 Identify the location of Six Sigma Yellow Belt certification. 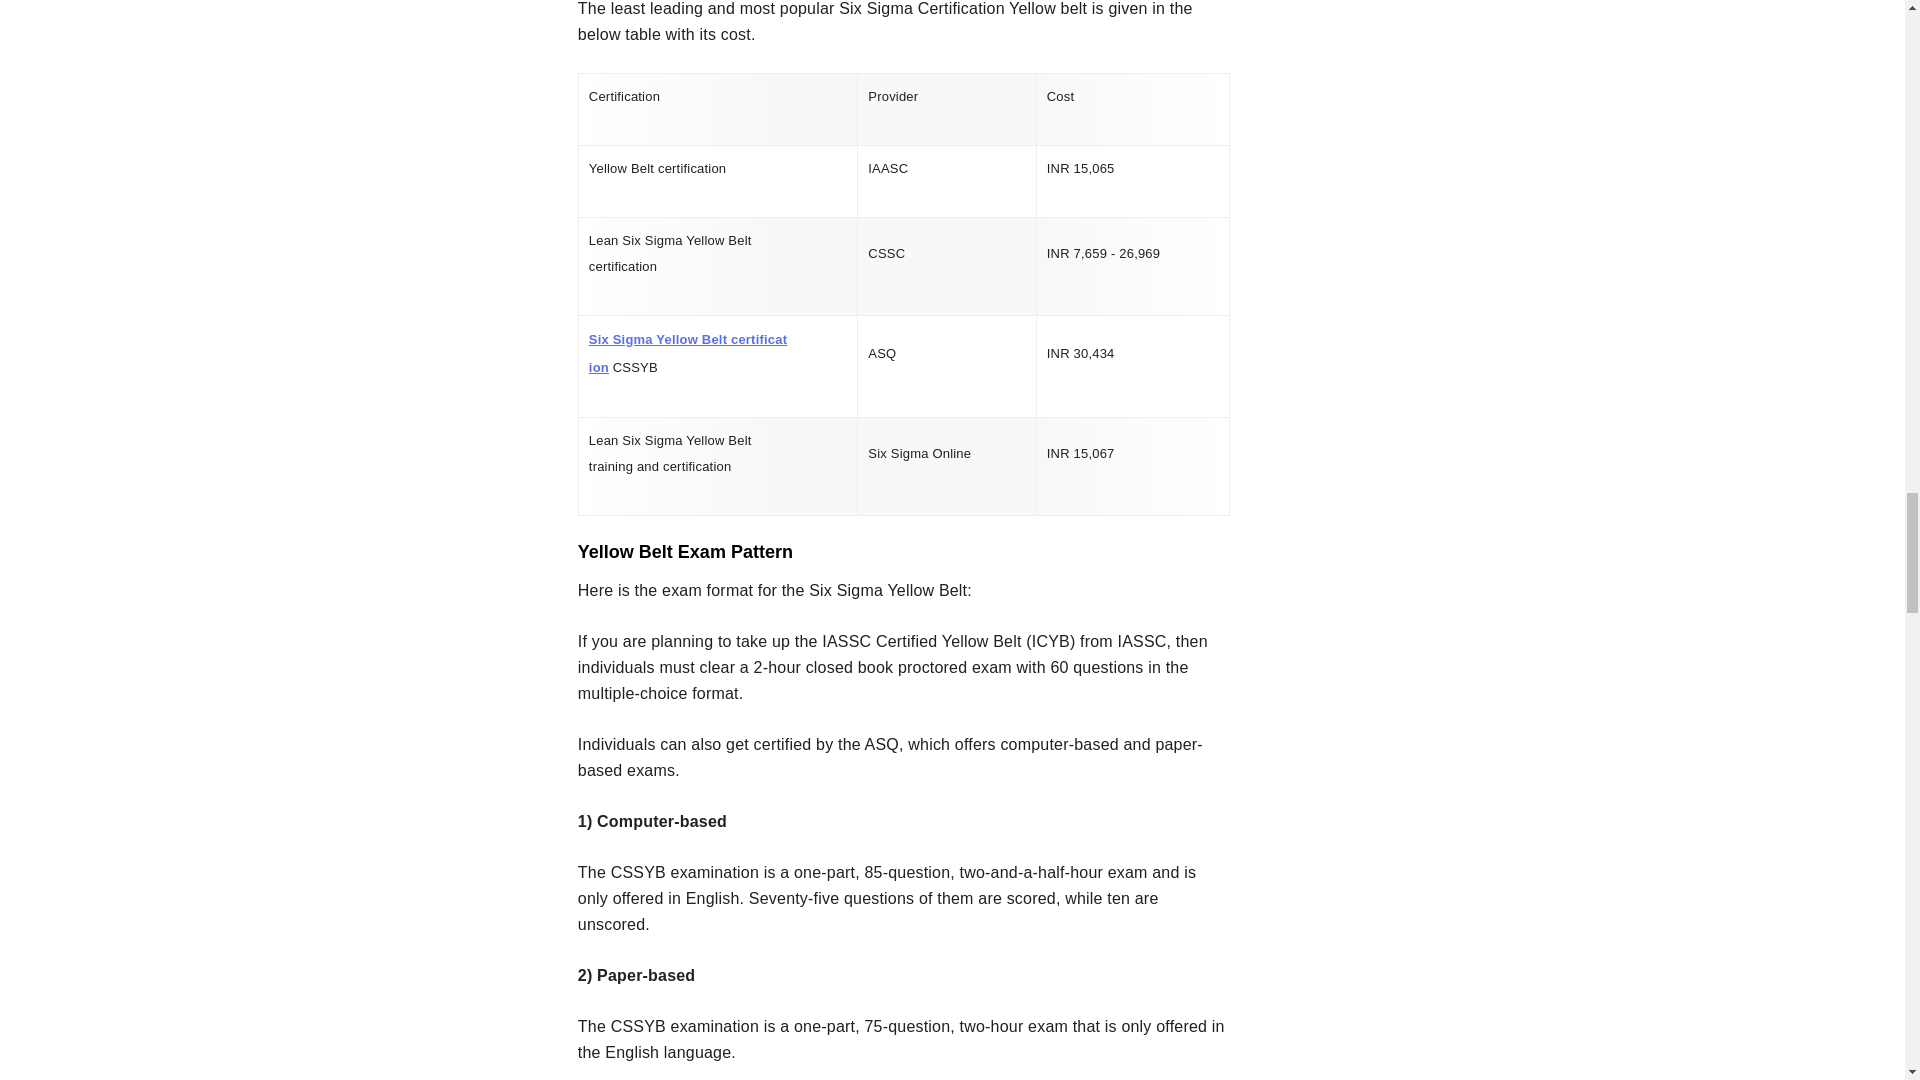
(688, 352).